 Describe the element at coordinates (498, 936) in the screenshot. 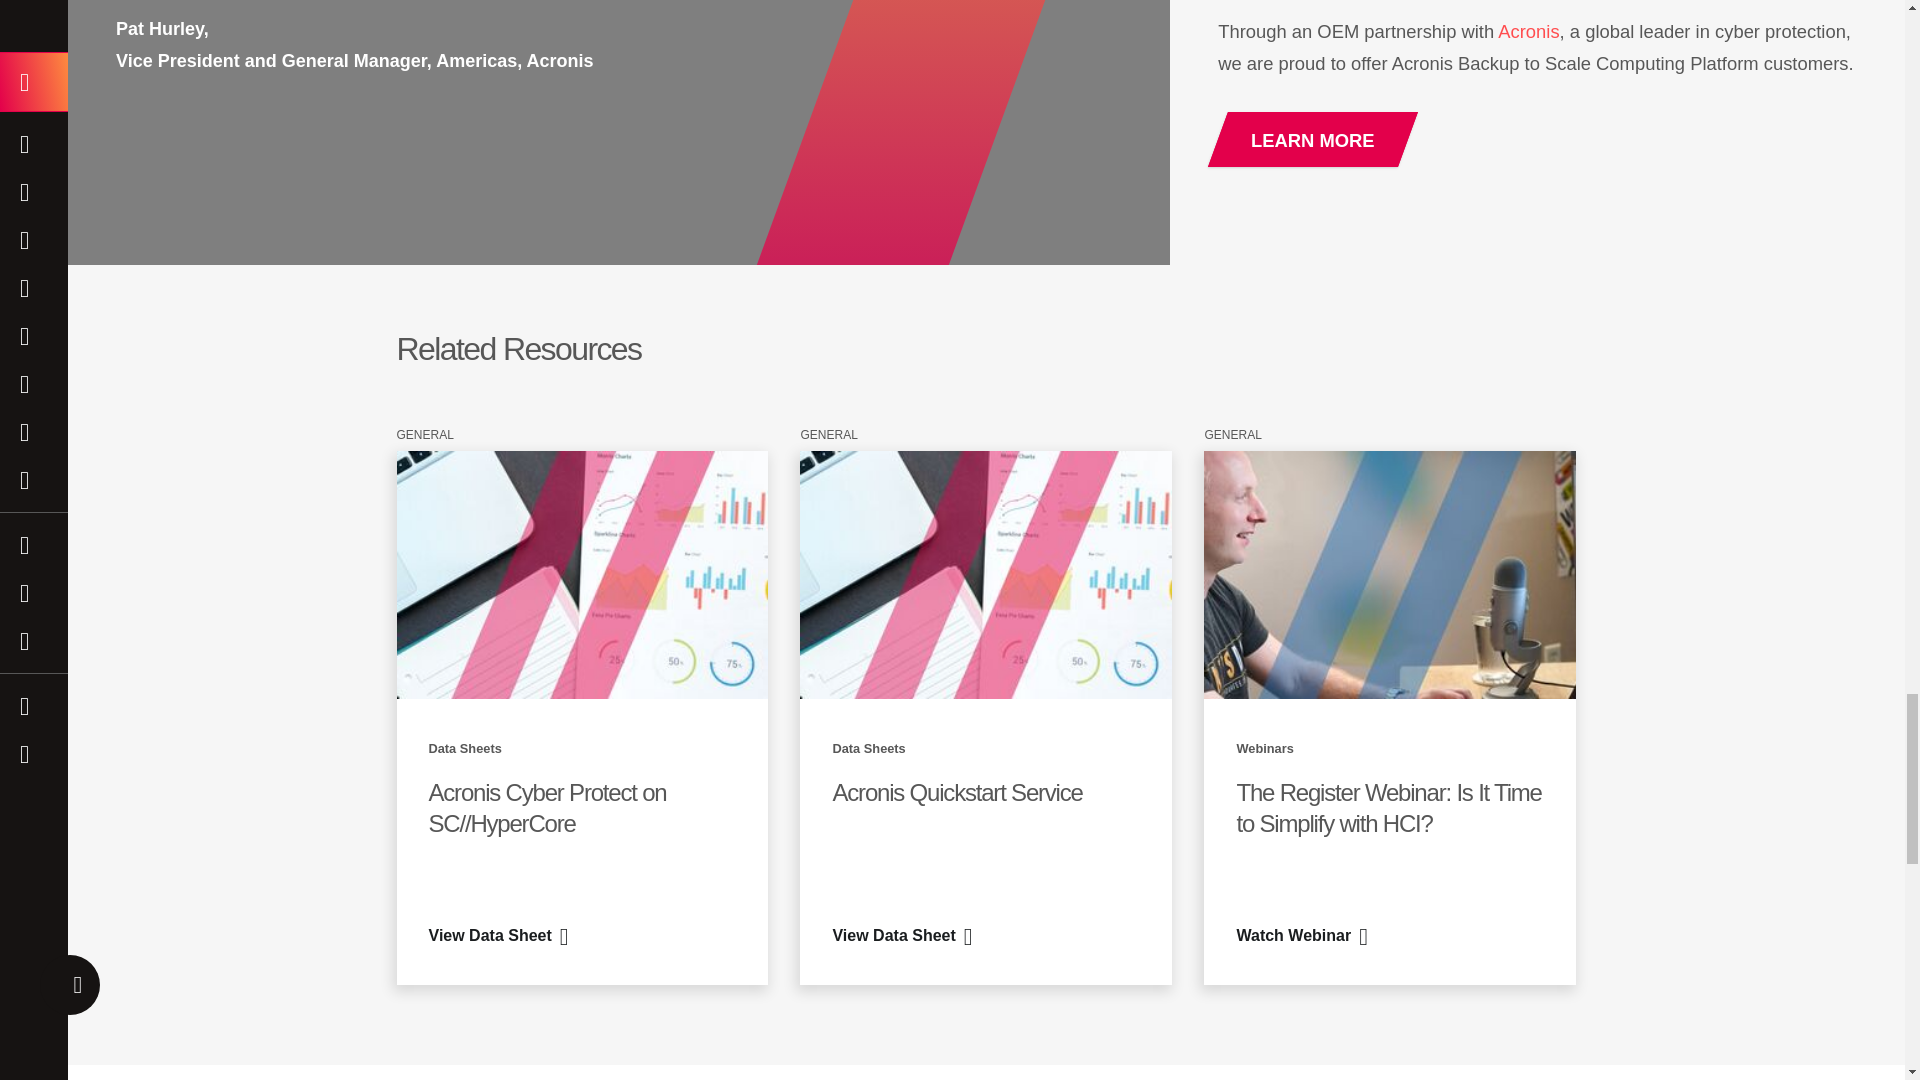

I see `View Data Sheet` at that location.